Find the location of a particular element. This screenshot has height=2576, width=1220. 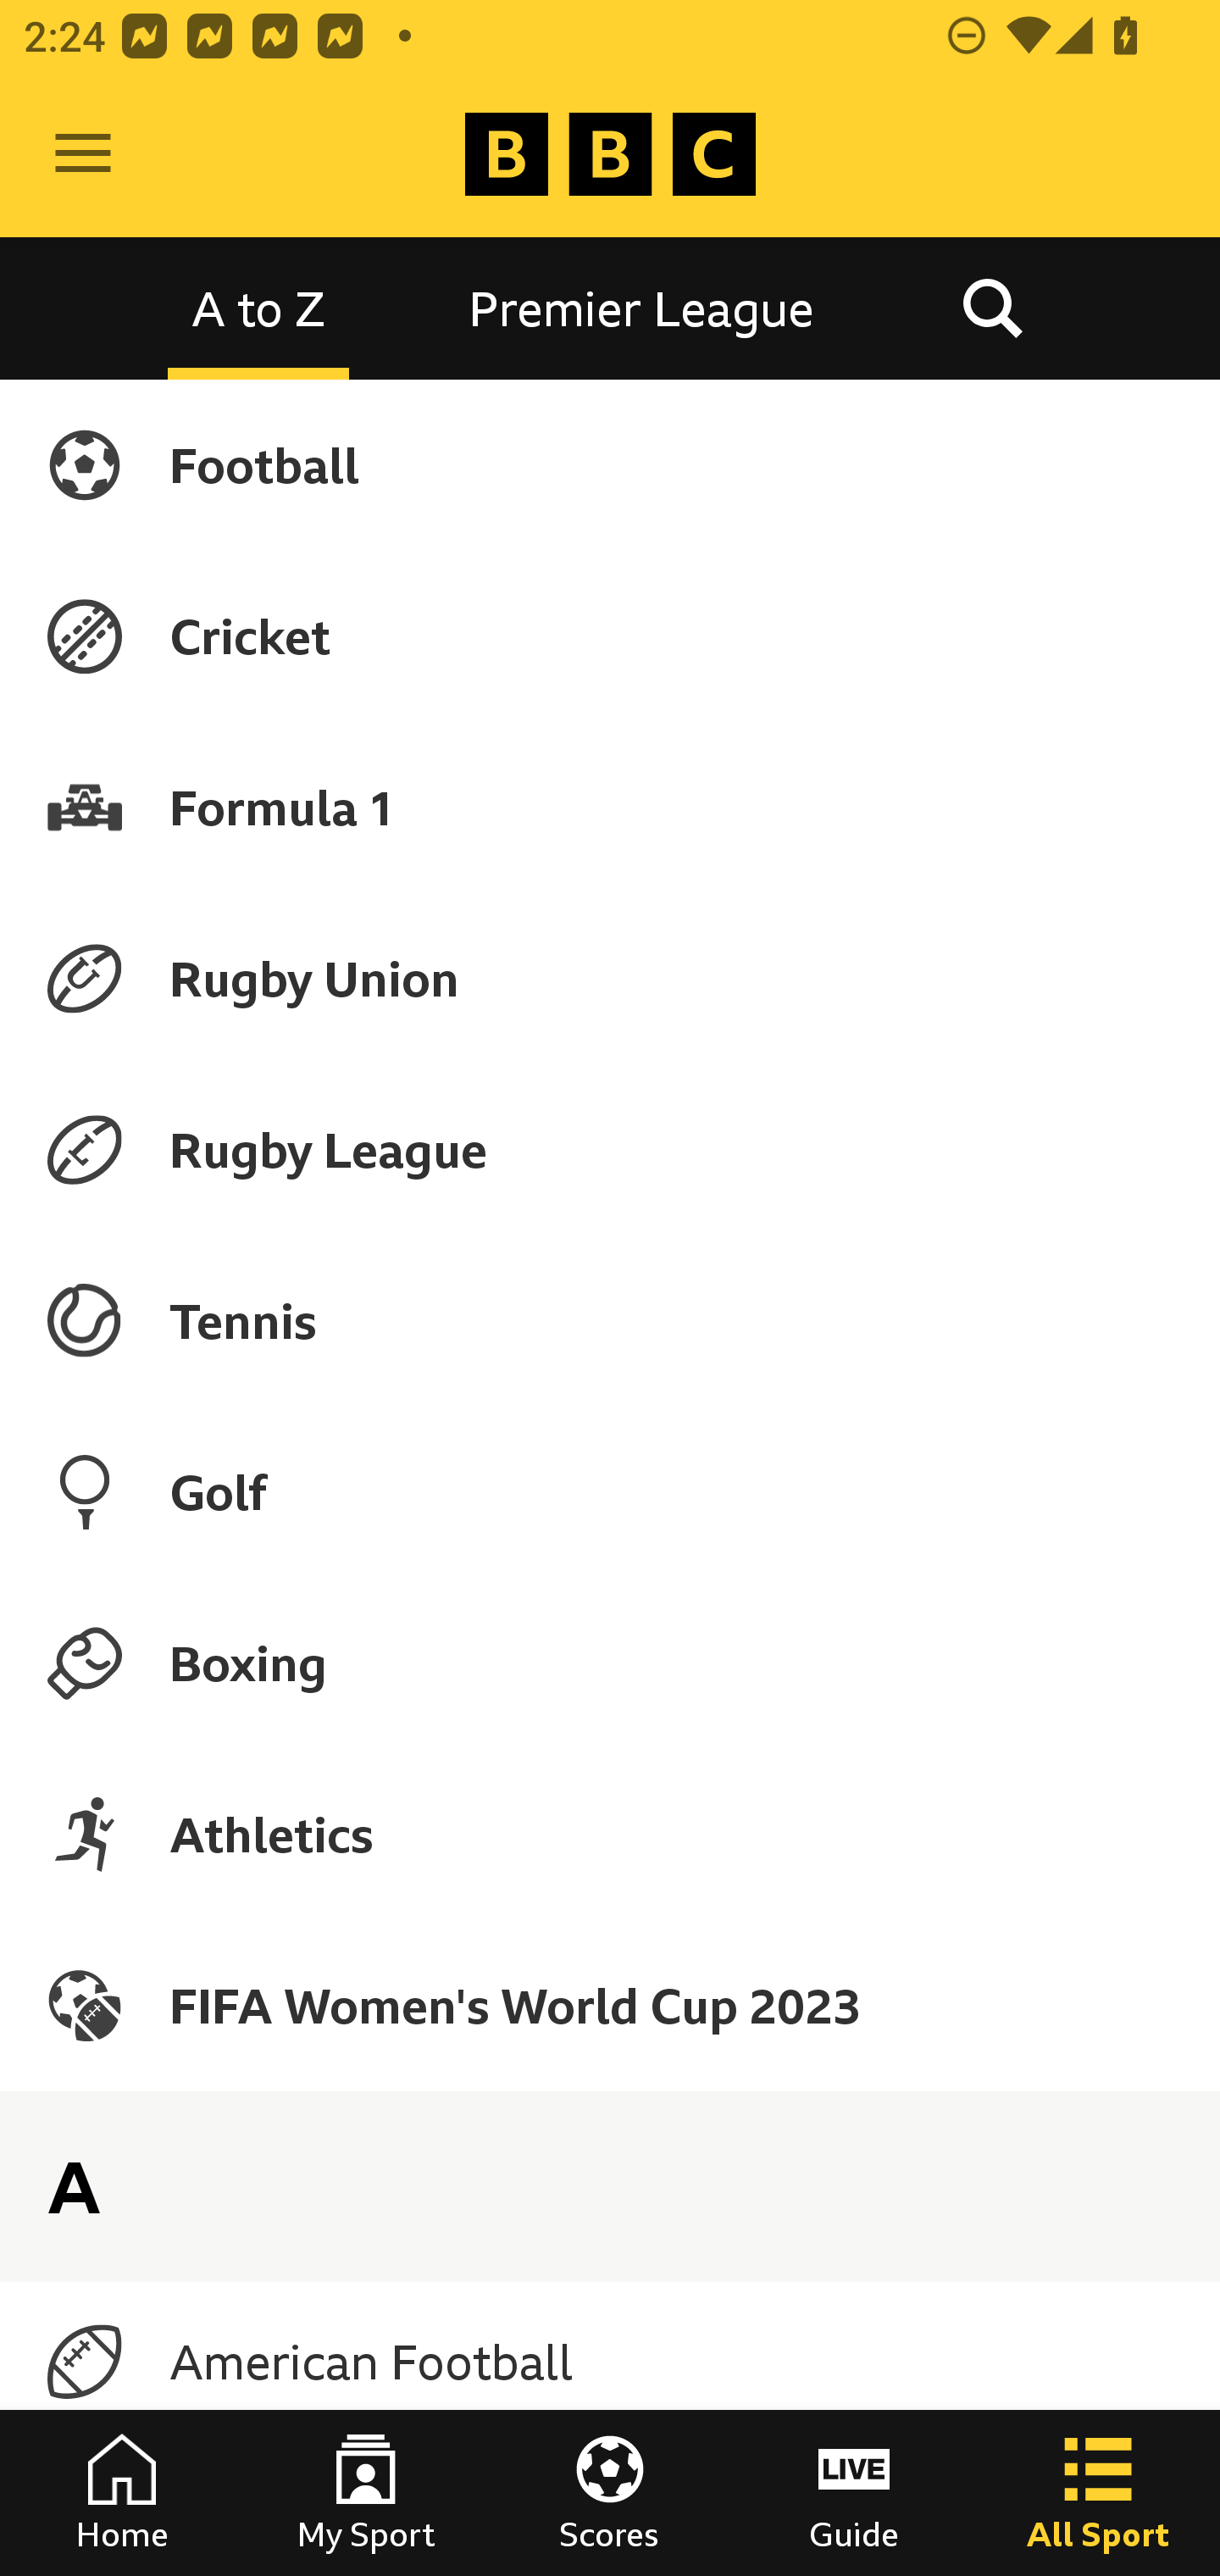

Golf is located at coordinates (610, 1491).